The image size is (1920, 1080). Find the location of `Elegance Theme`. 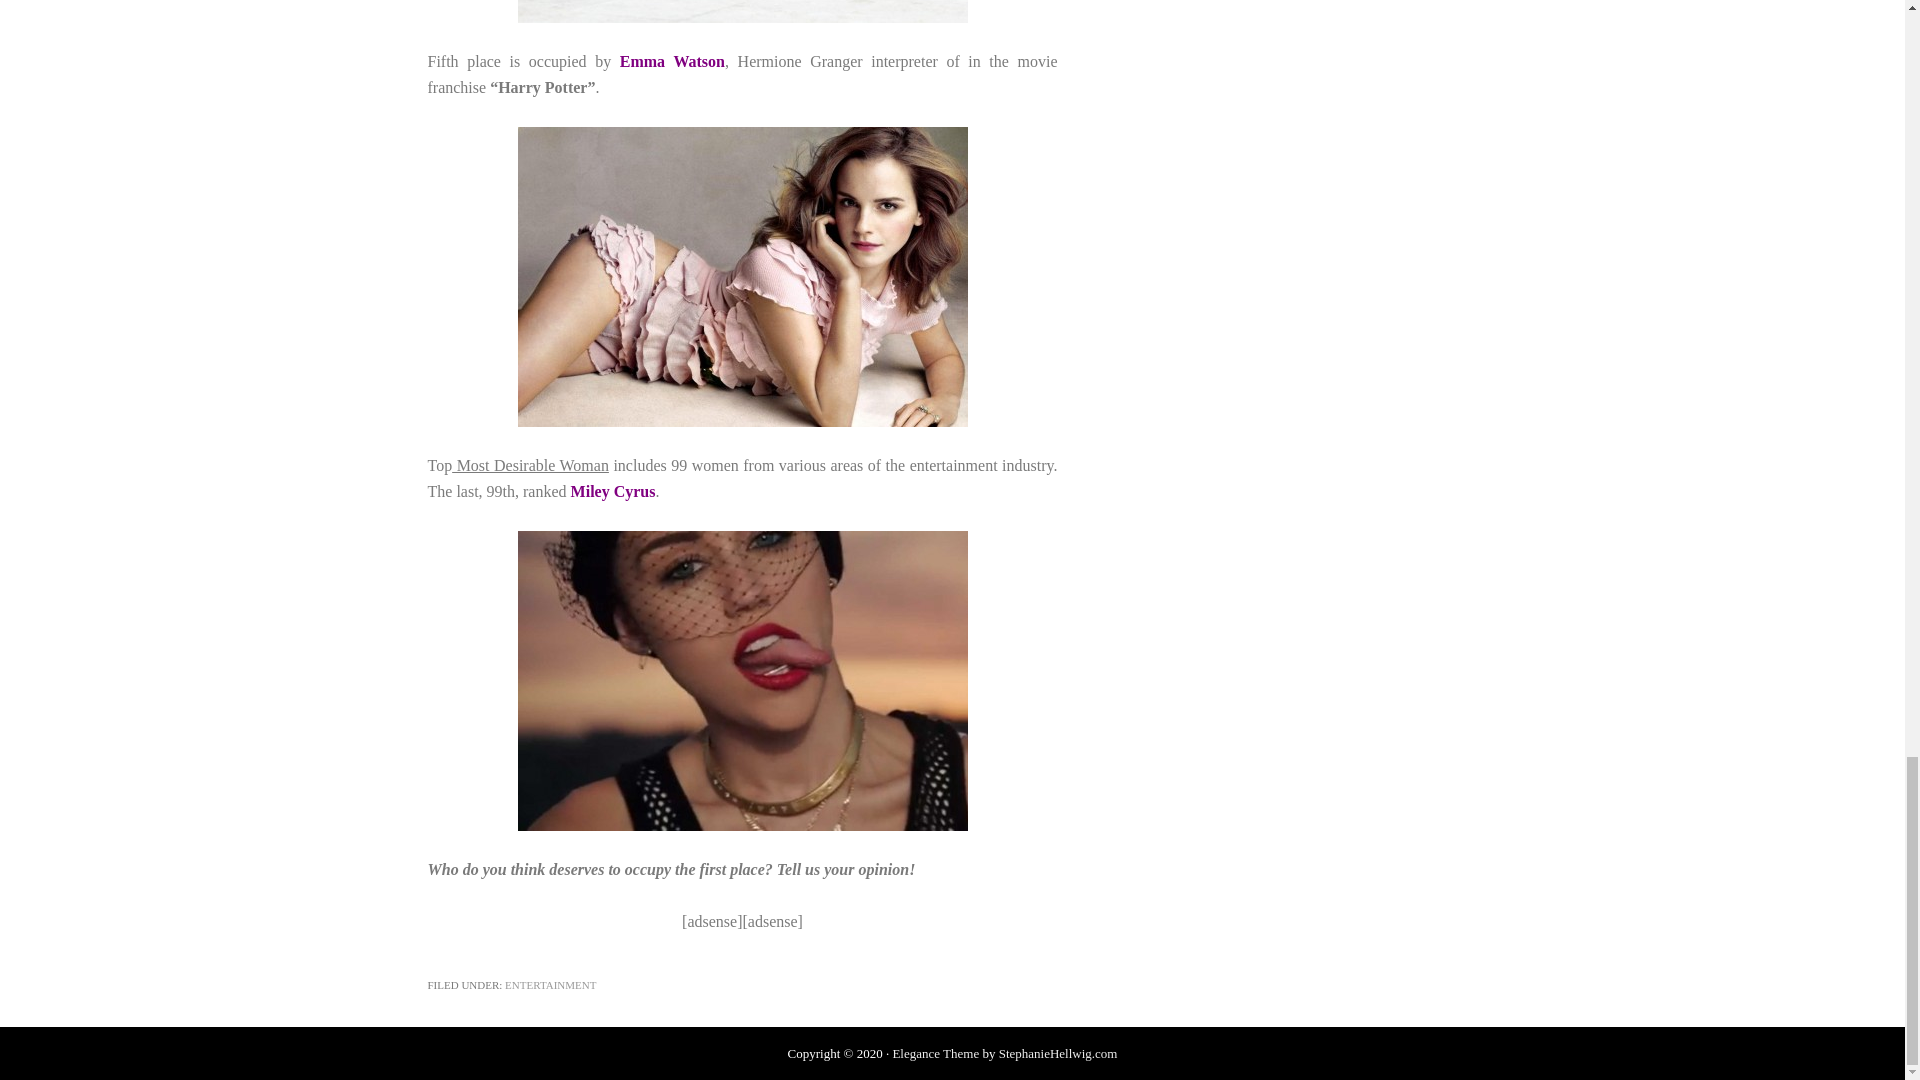

Elegance Theme is located at coordinates (936, 1053).